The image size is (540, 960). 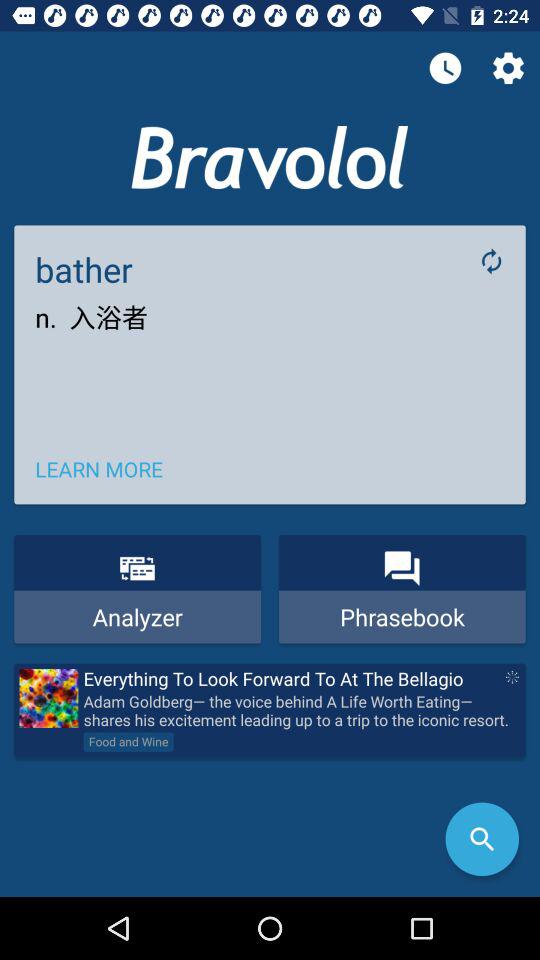 I want to click on search app info, so click(x=482, y=839).